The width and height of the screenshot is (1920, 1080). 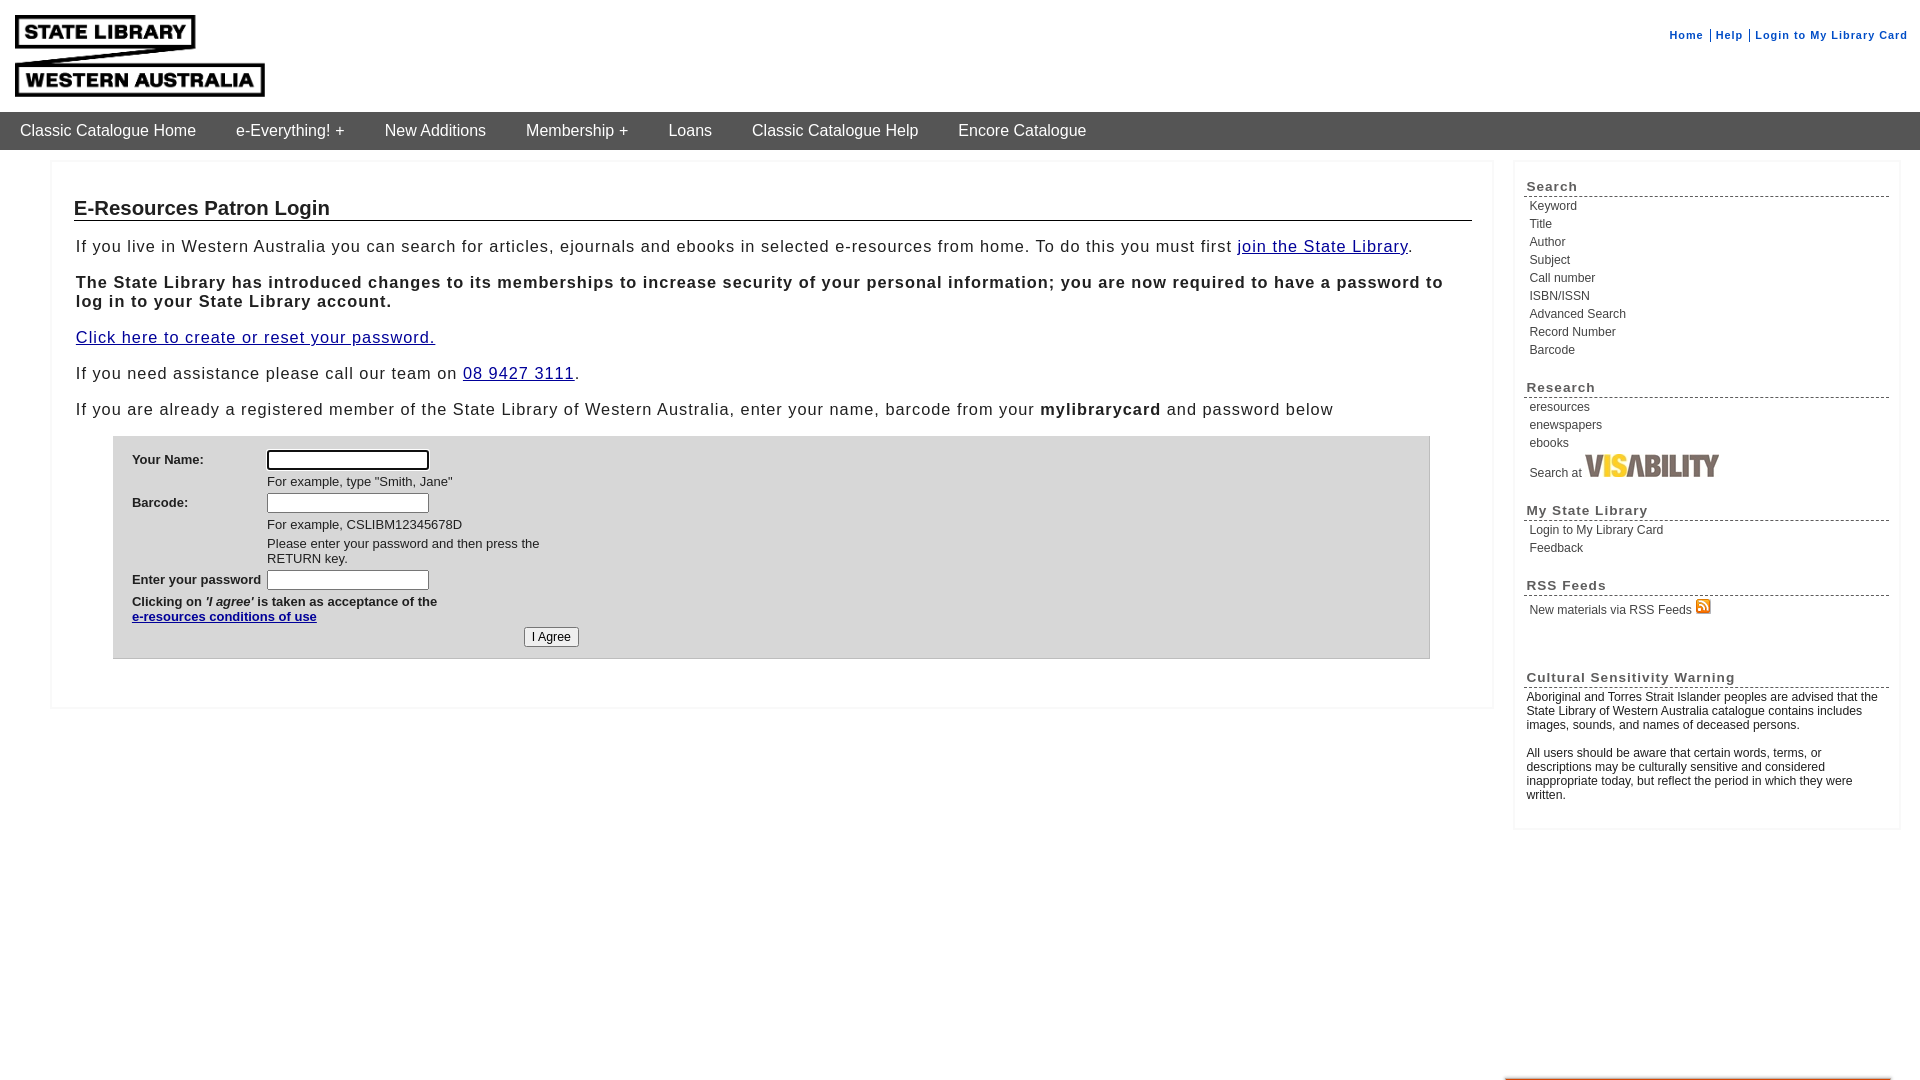 I want to click on Keyword, so click(x=1708, y=206).